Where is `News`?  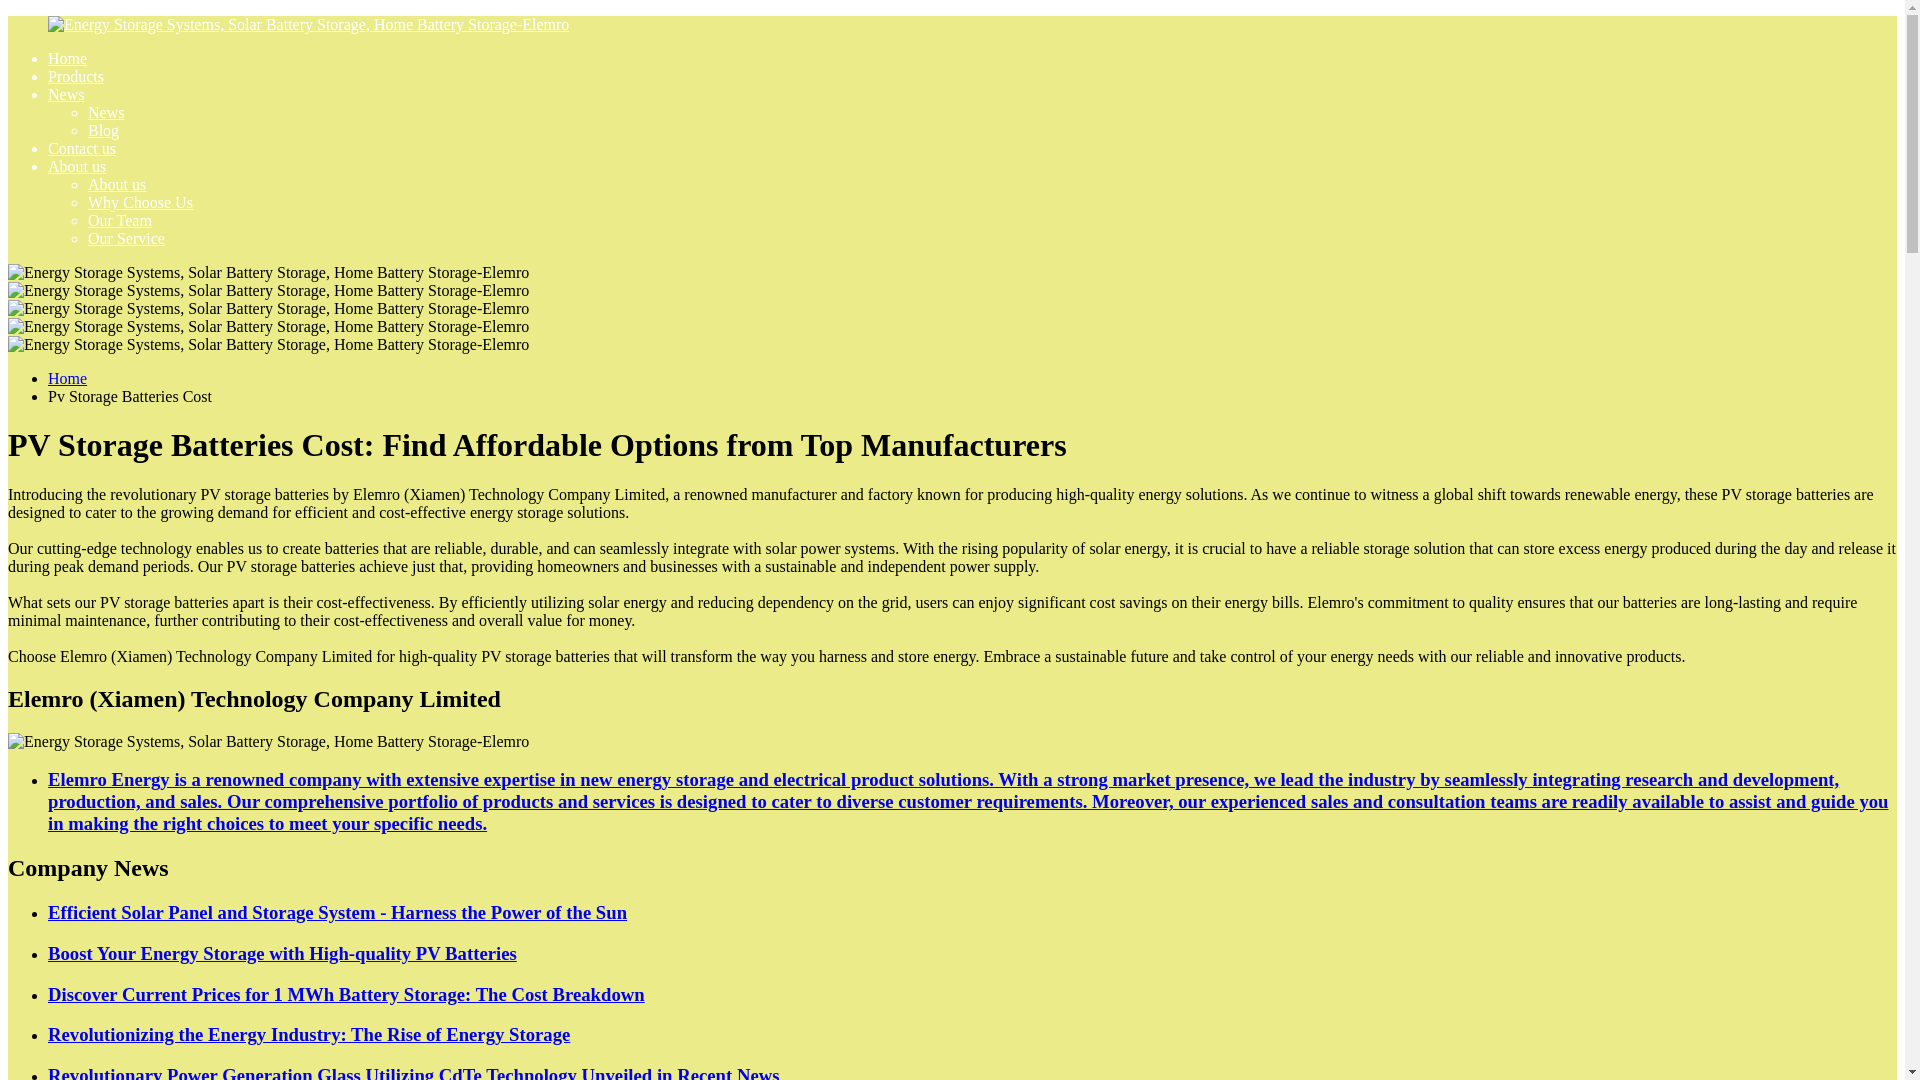 News is located at coordinates (66, 94).